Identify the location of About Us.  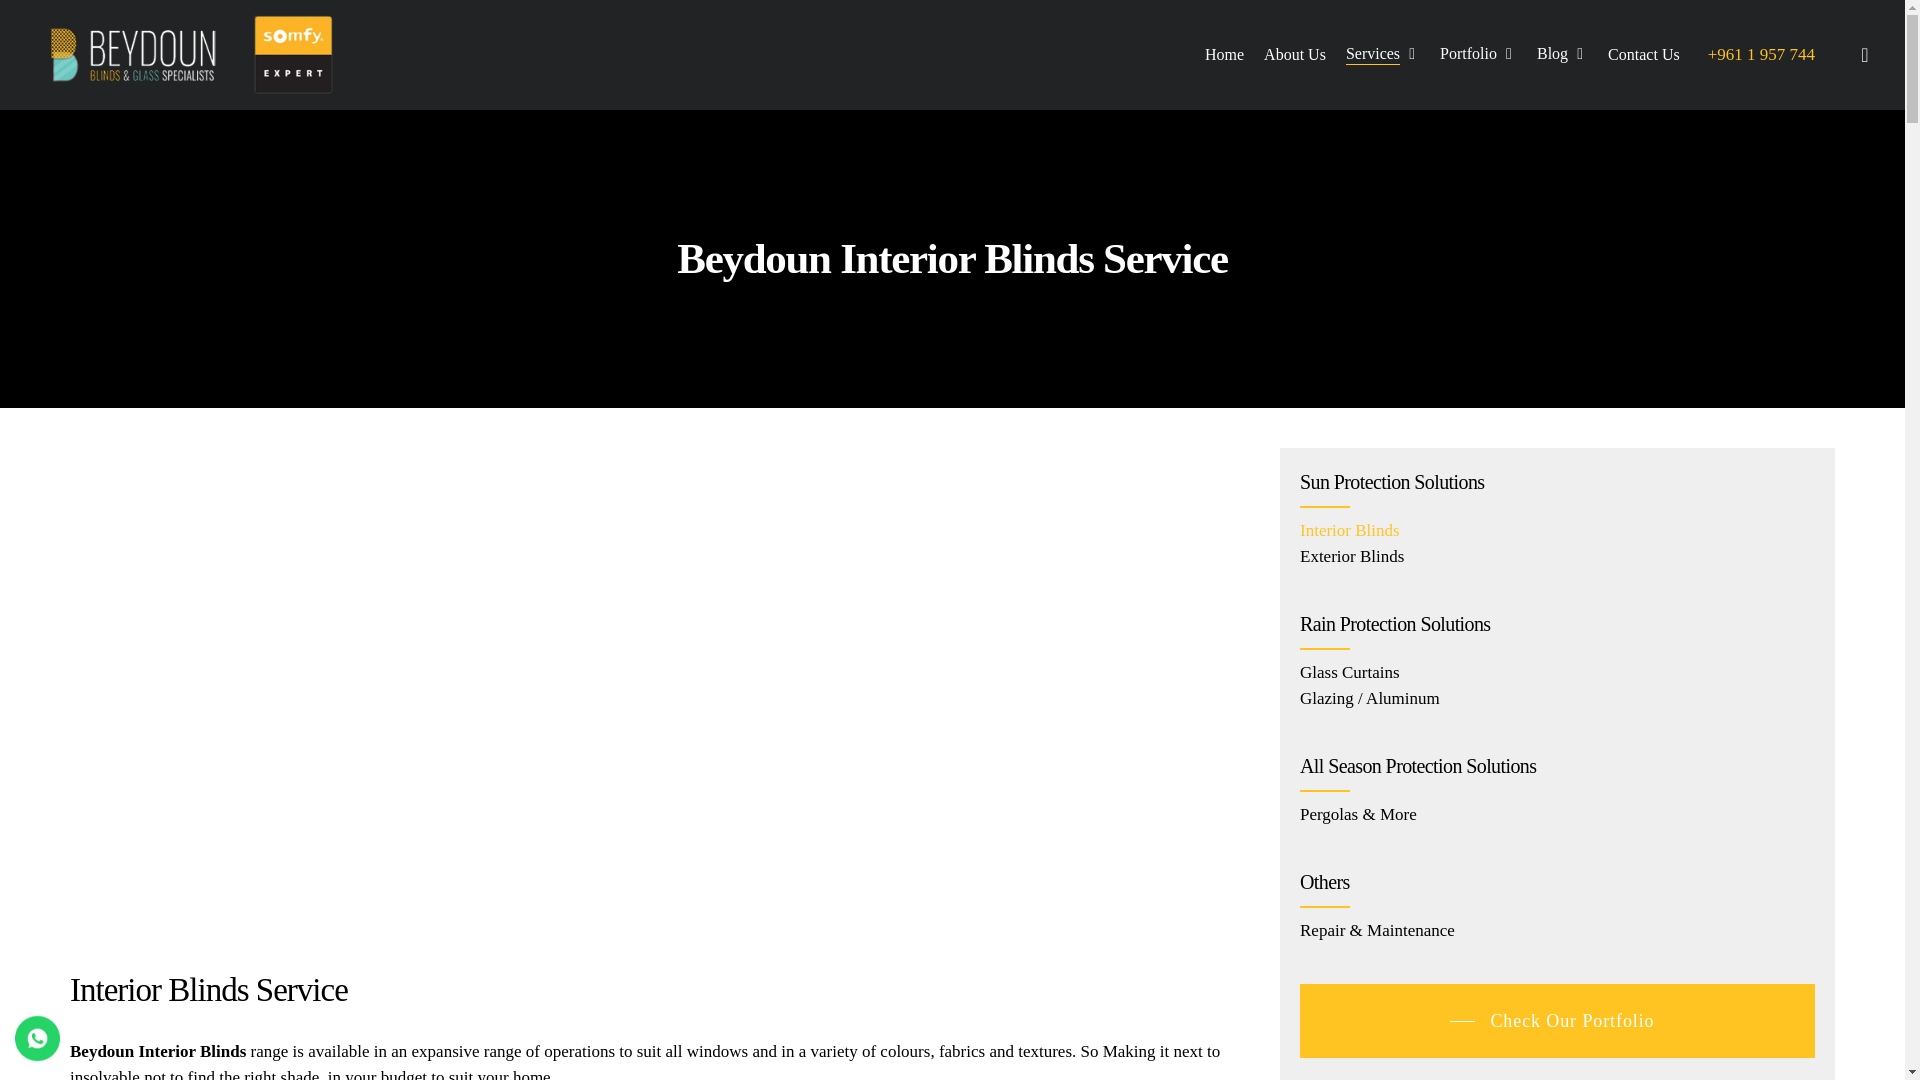
(1294, 54).